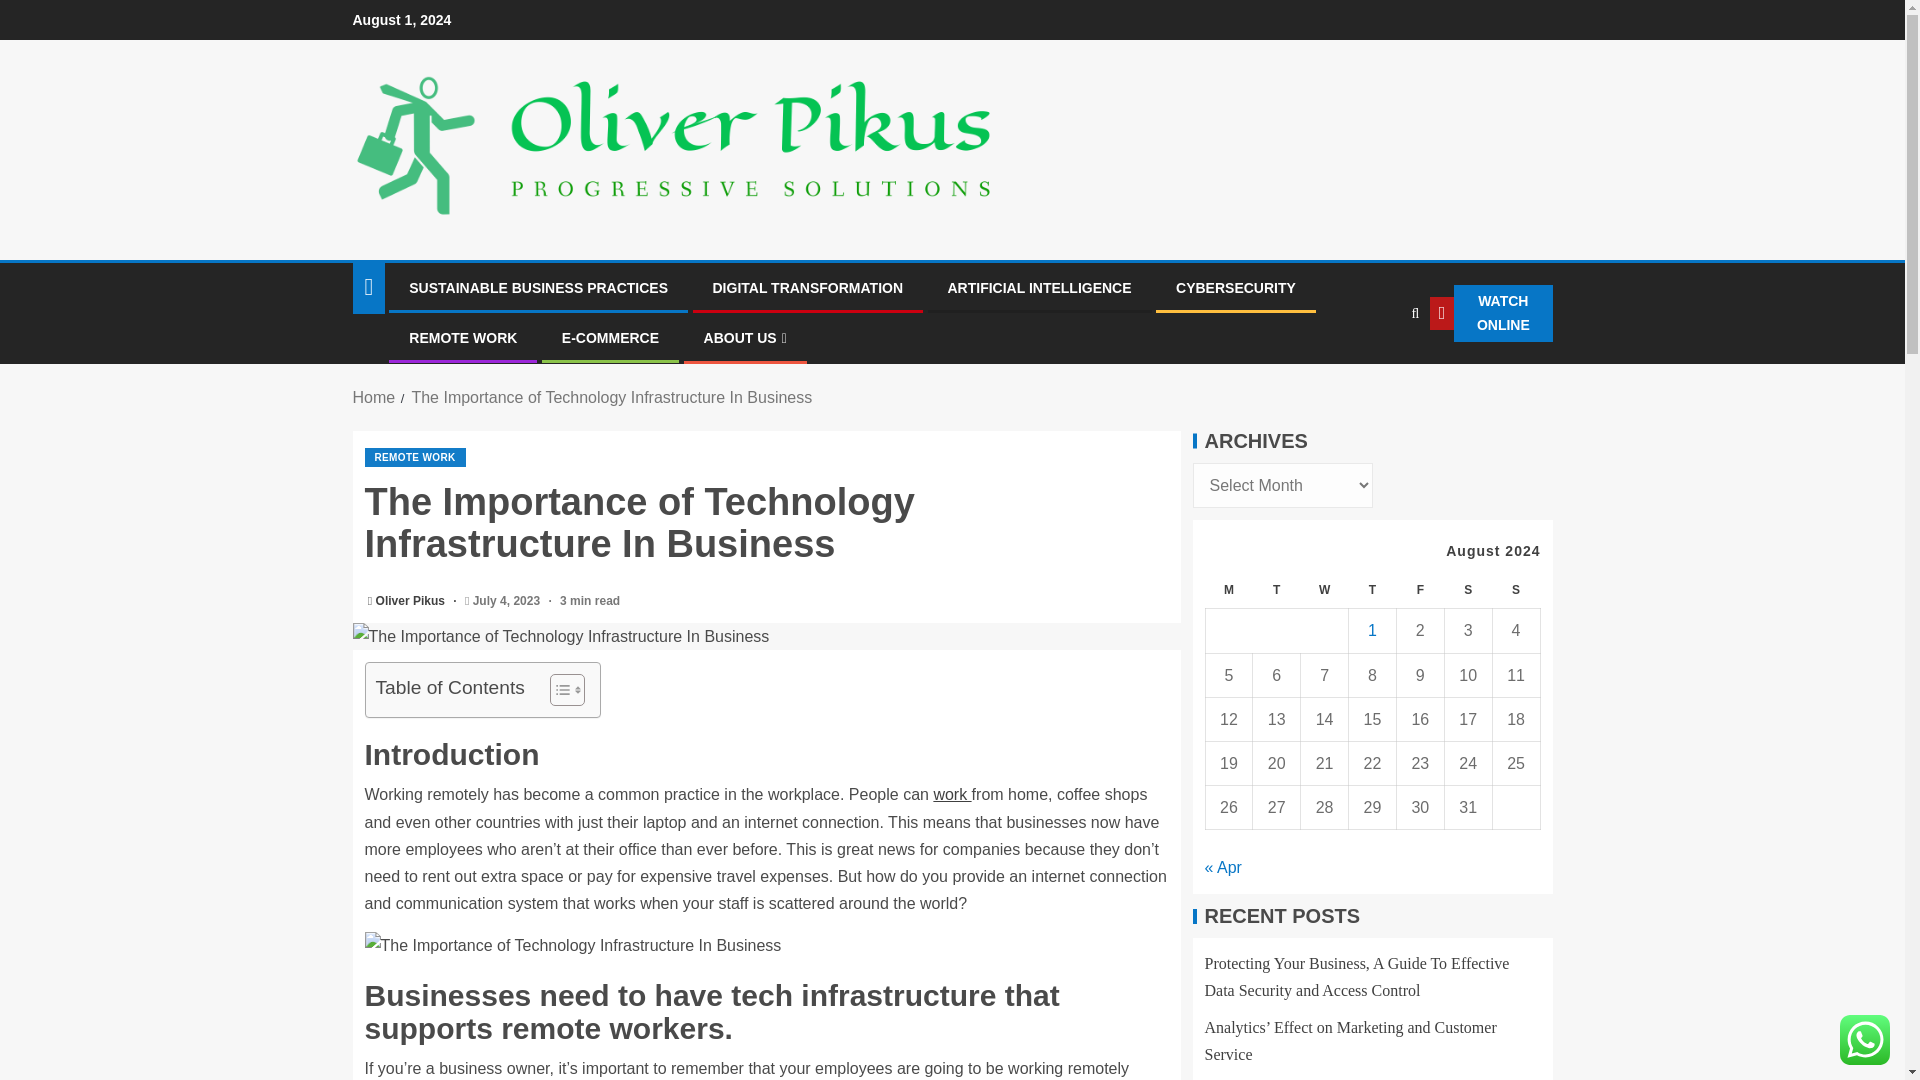 The height and width of the screenshot is (1080, 1920). What do you see at coordinates (1229, 590) in the screenshot?
I see `Monday` at bounding box center [1229, 590].